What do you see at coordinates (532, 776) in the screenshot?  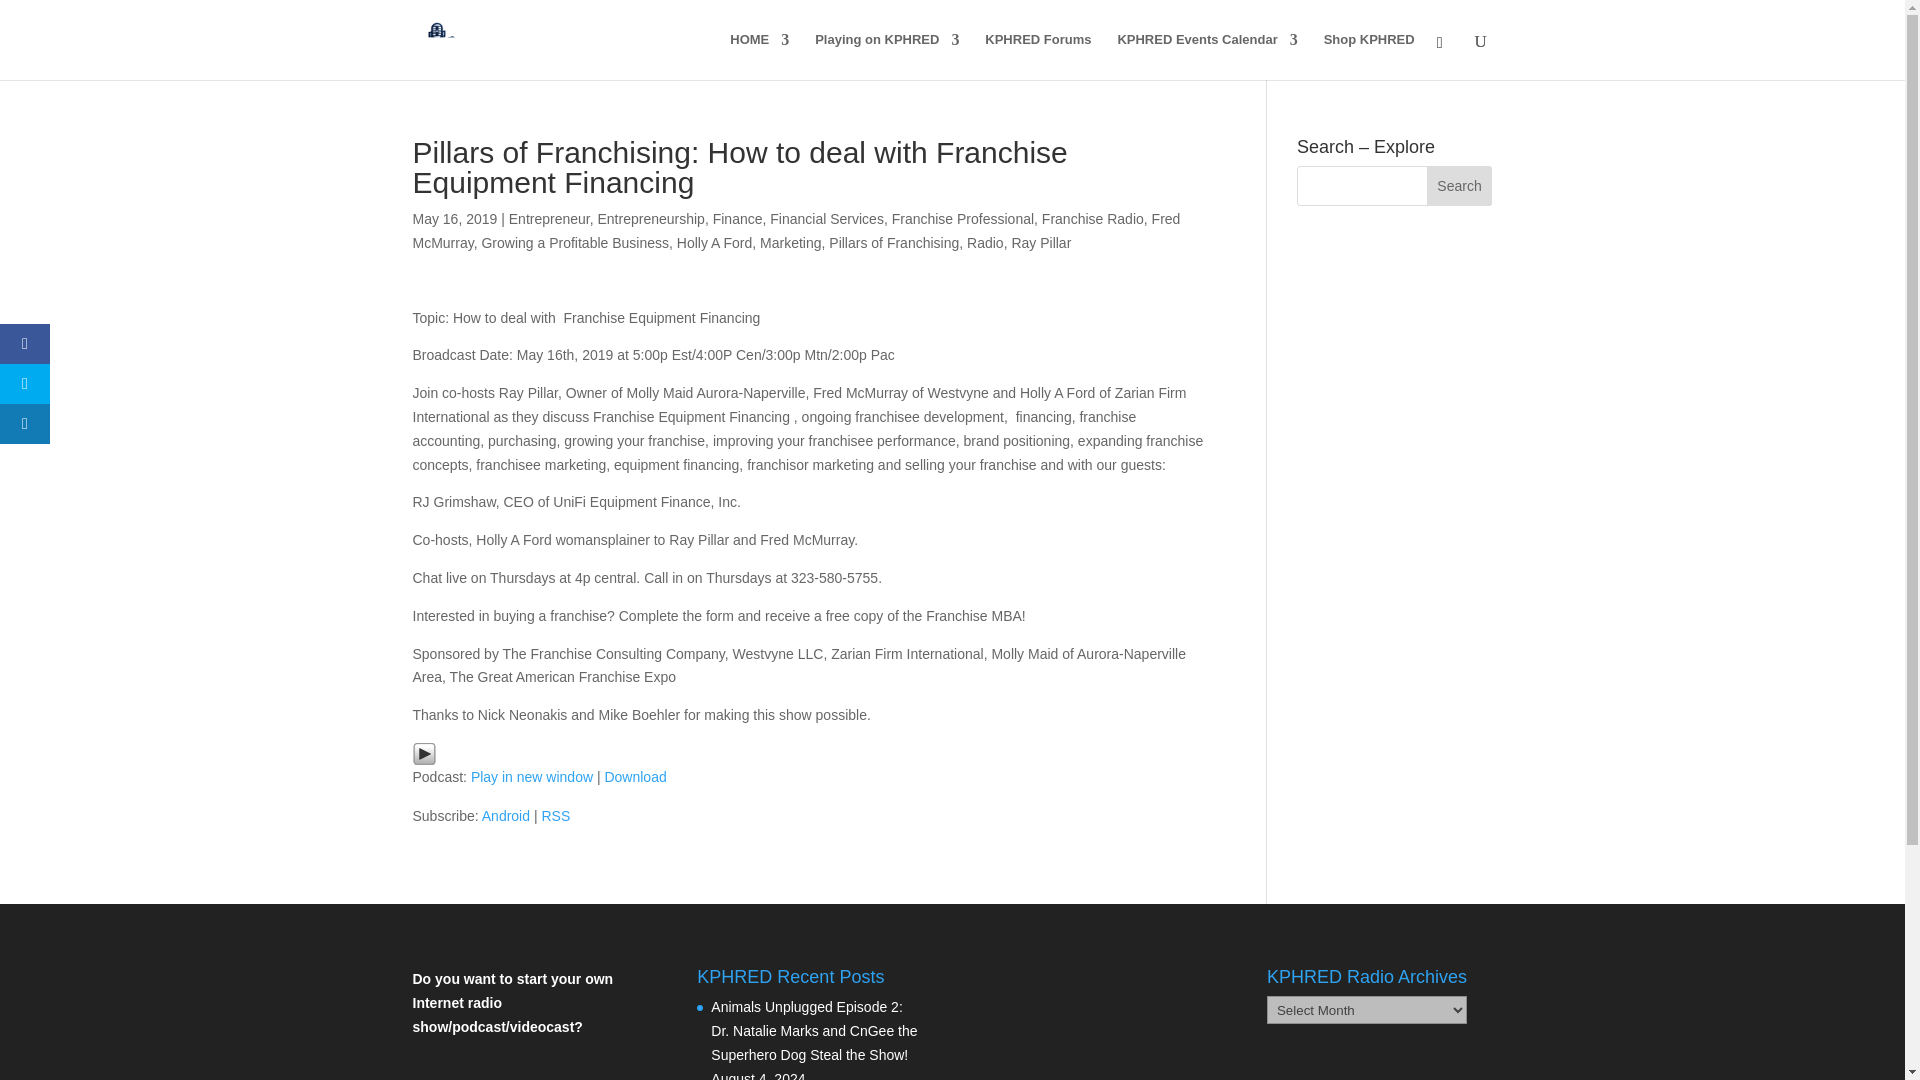 I see `Play in new window` at bounding box center [532, 776].